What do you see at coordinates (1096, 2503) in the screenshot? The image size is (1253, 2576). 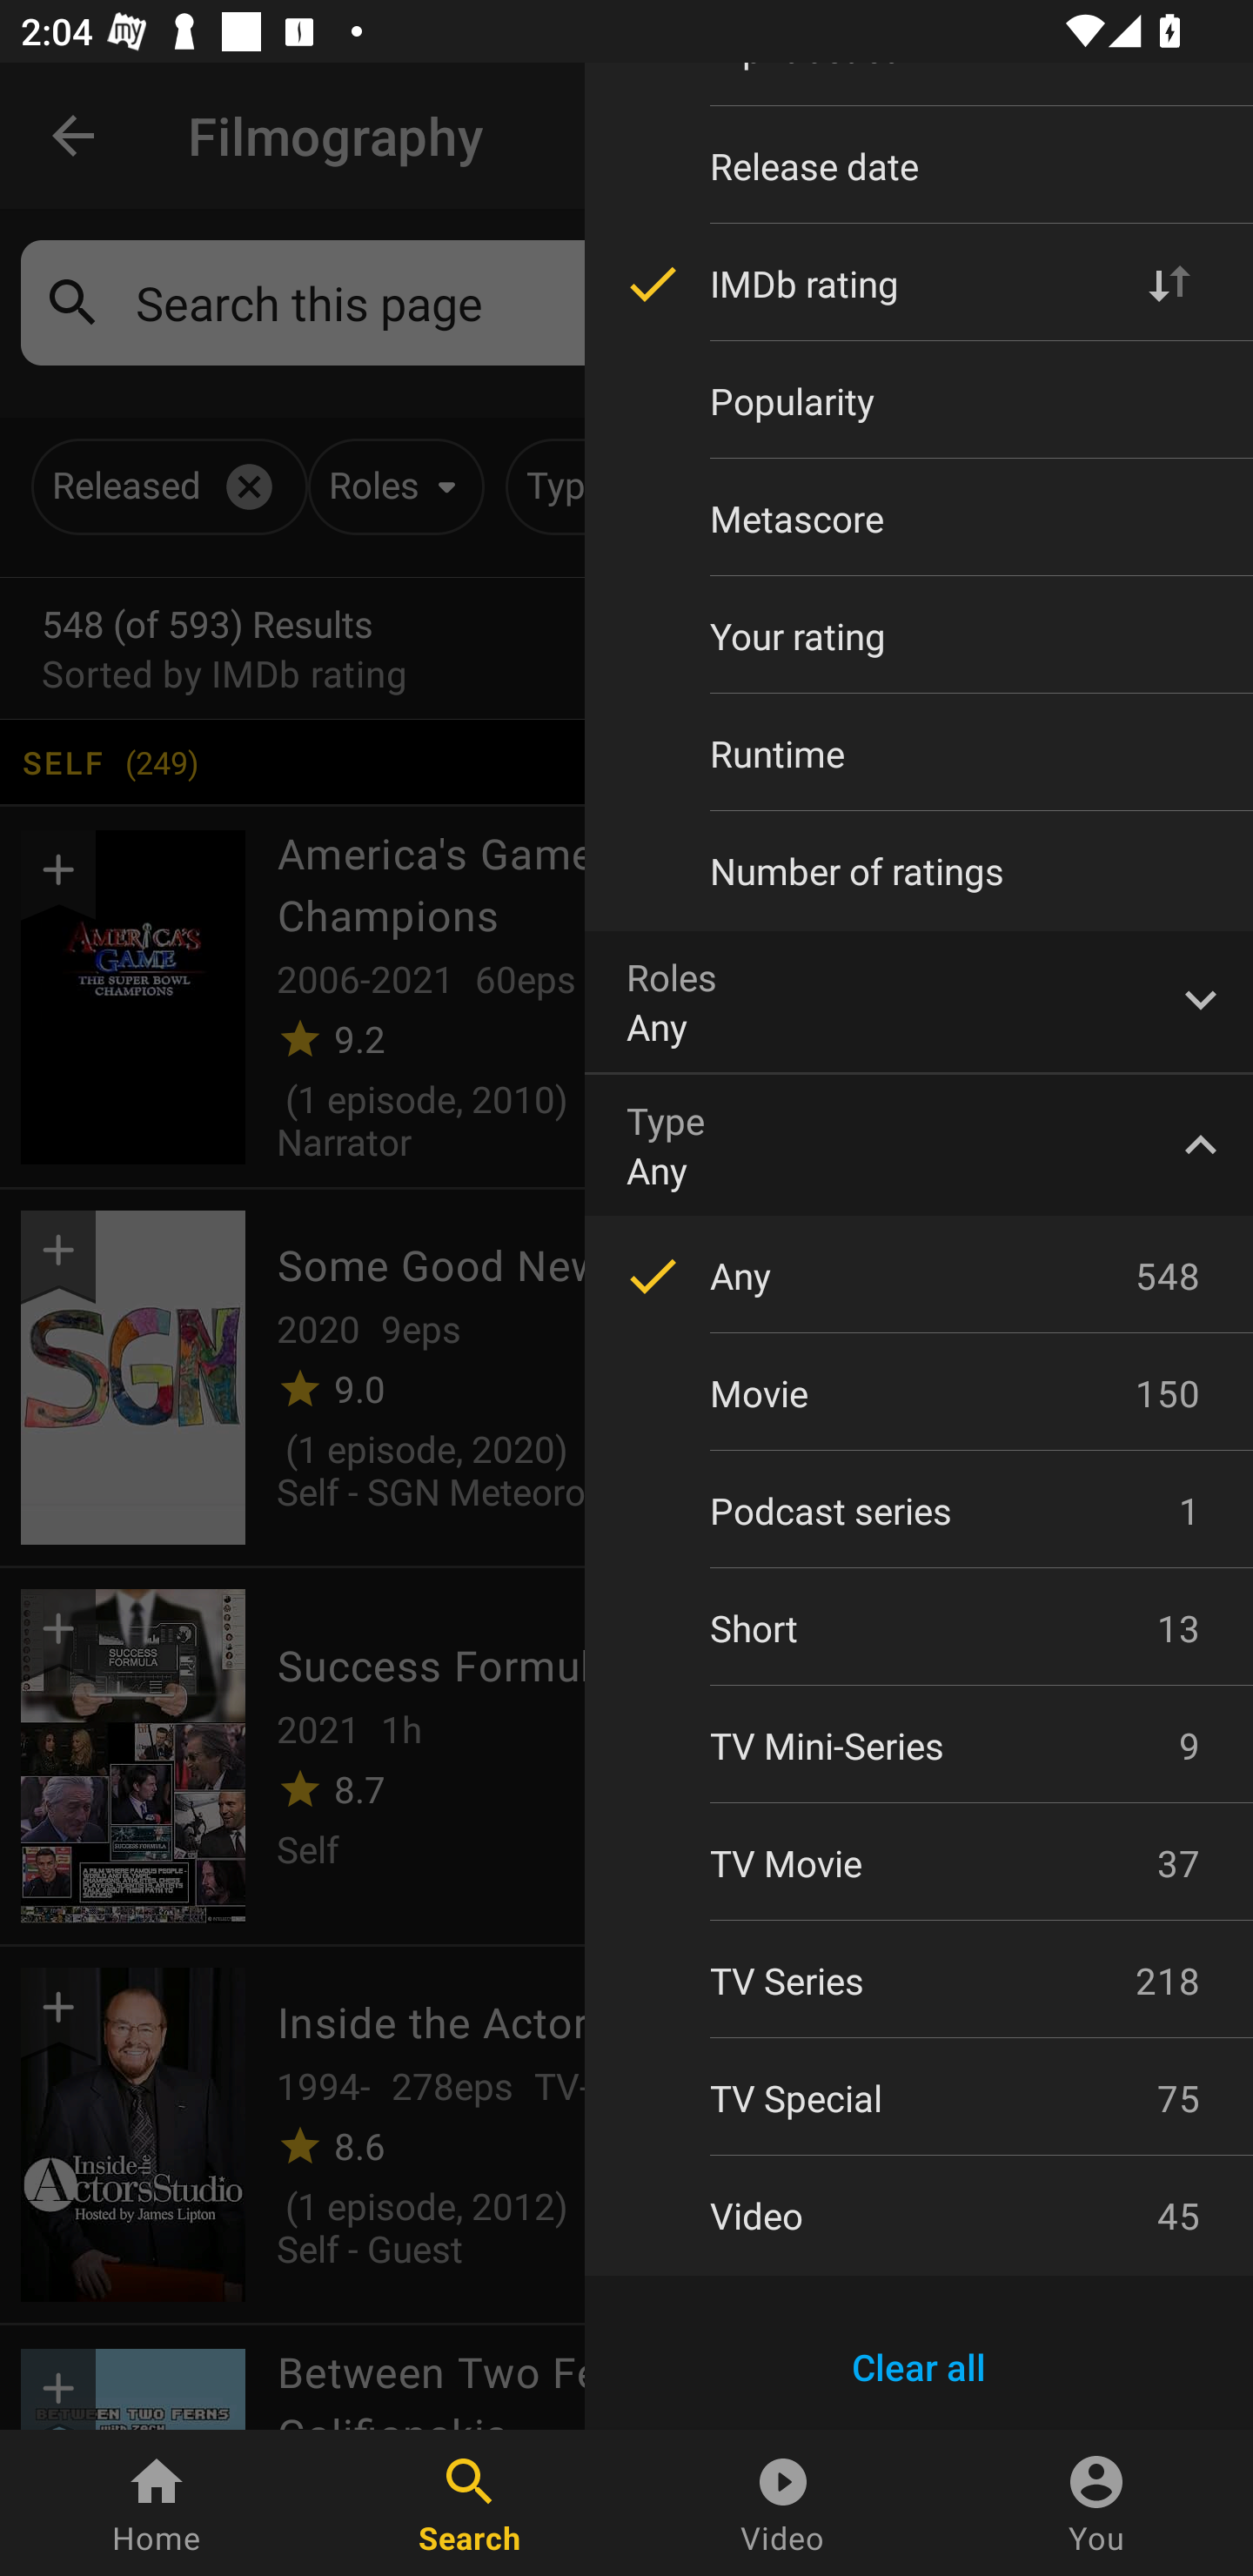 I see `You` at bounding box center [1096, 2503].